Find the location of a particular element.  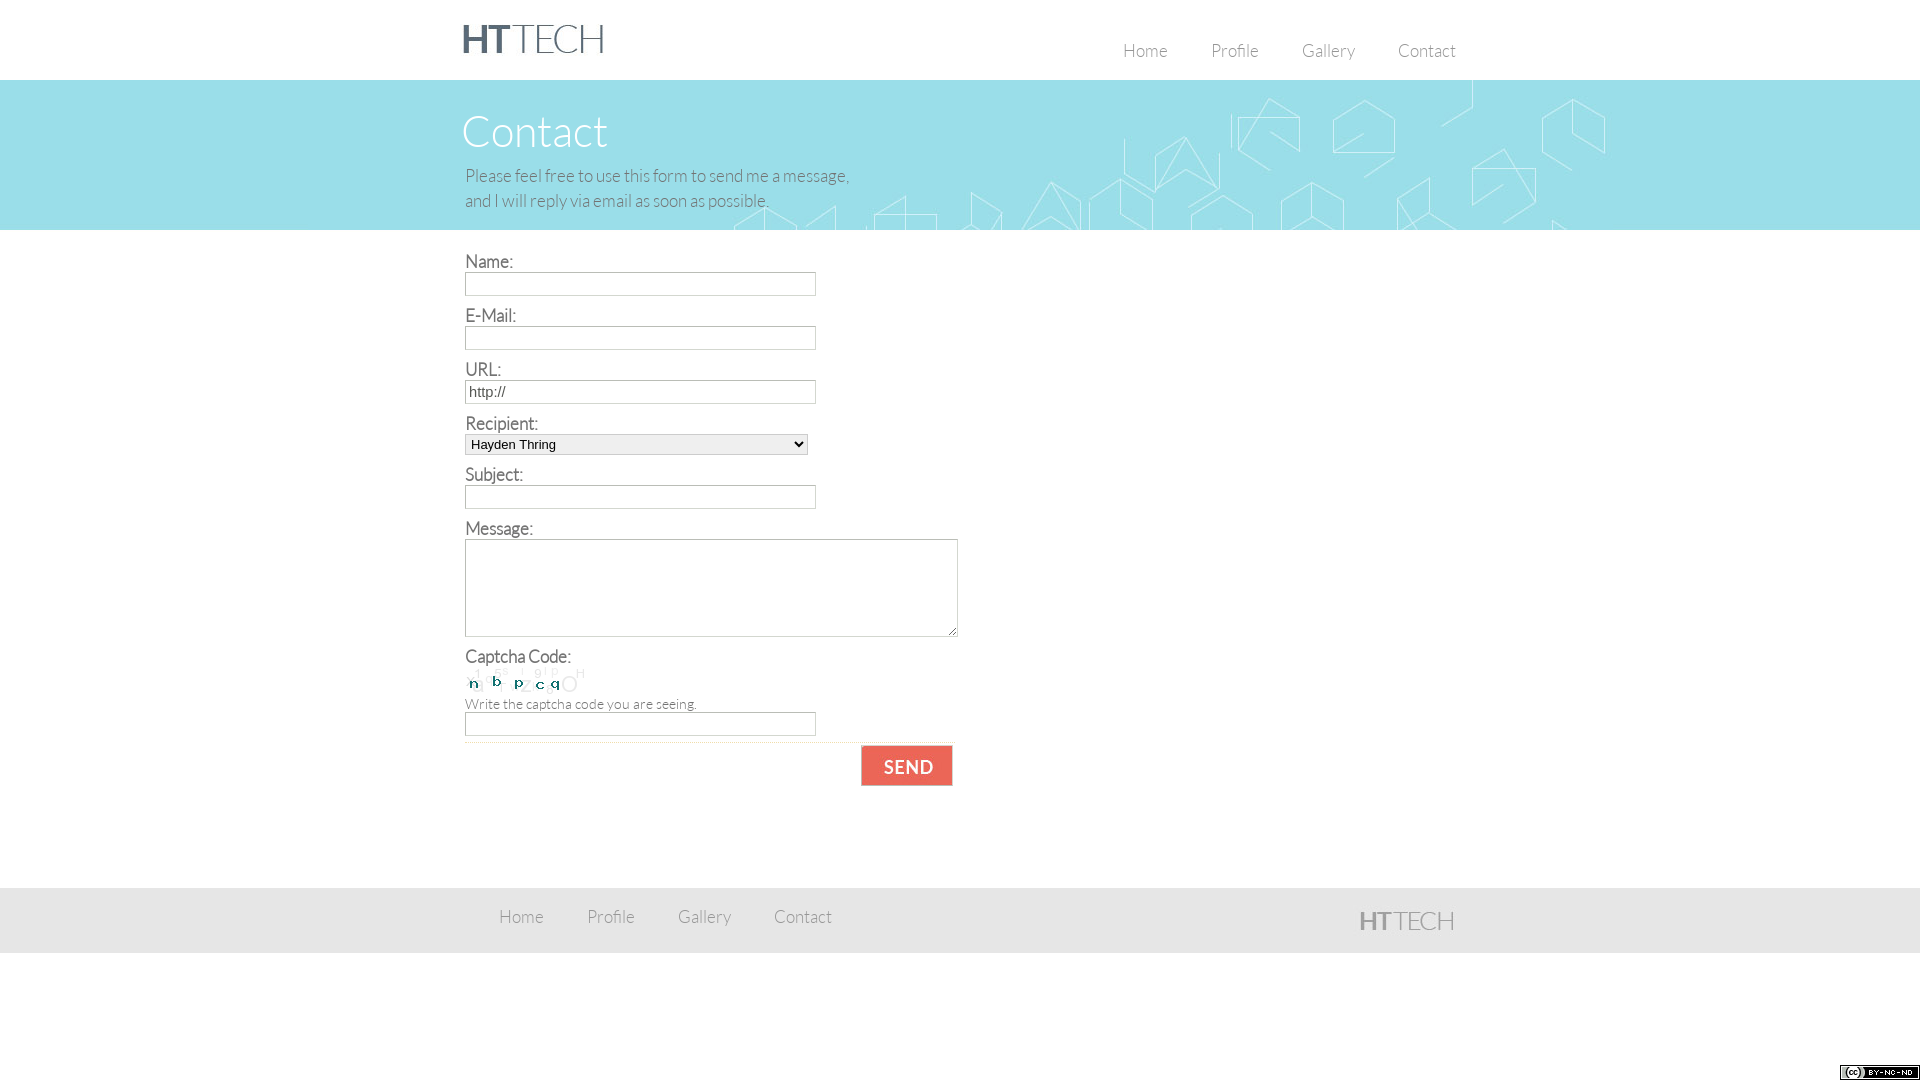

Captcha (case insensitive) is located at coordinates (640, 724).